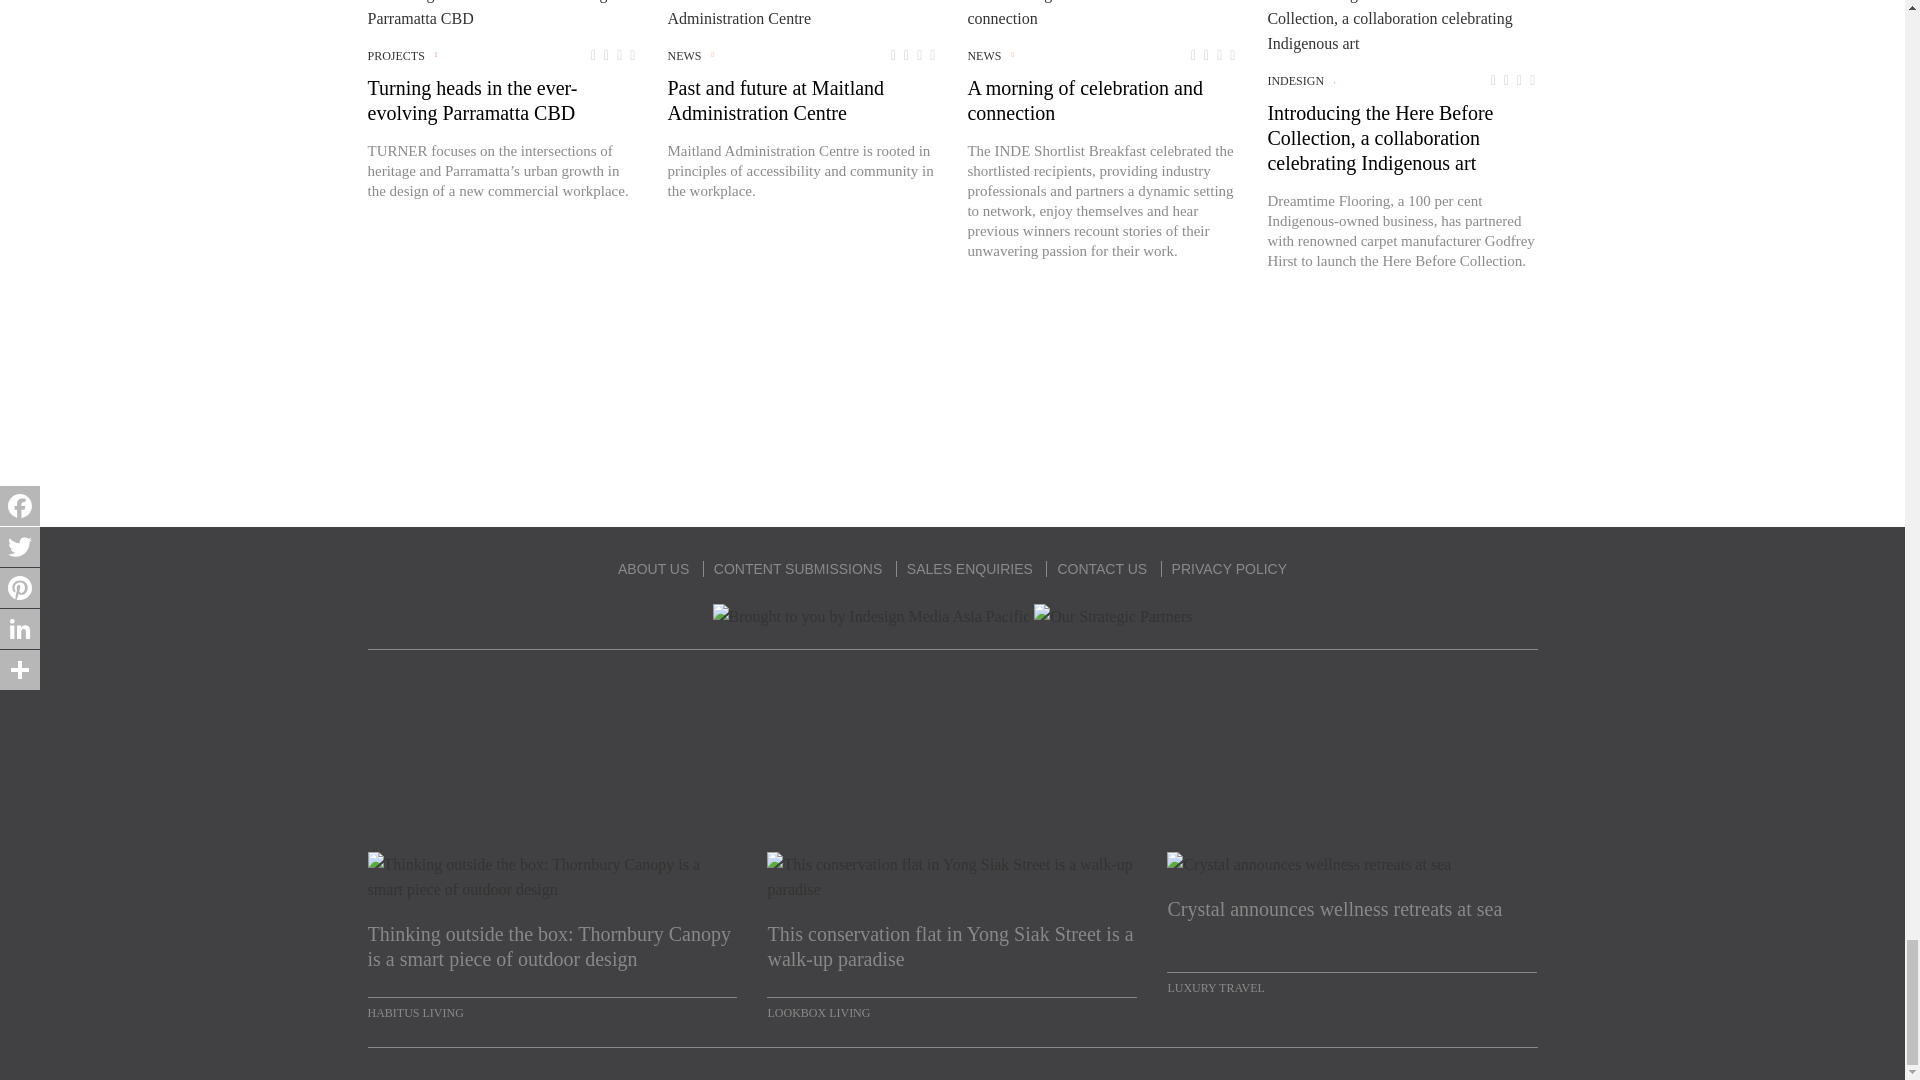 The image size is (1920, 1080). What do you see at coordinates (502, 16) in the screenshot?
I see `Turning heads in the ever-evolving Parramatta CBD` at bounding box center [502, 16].